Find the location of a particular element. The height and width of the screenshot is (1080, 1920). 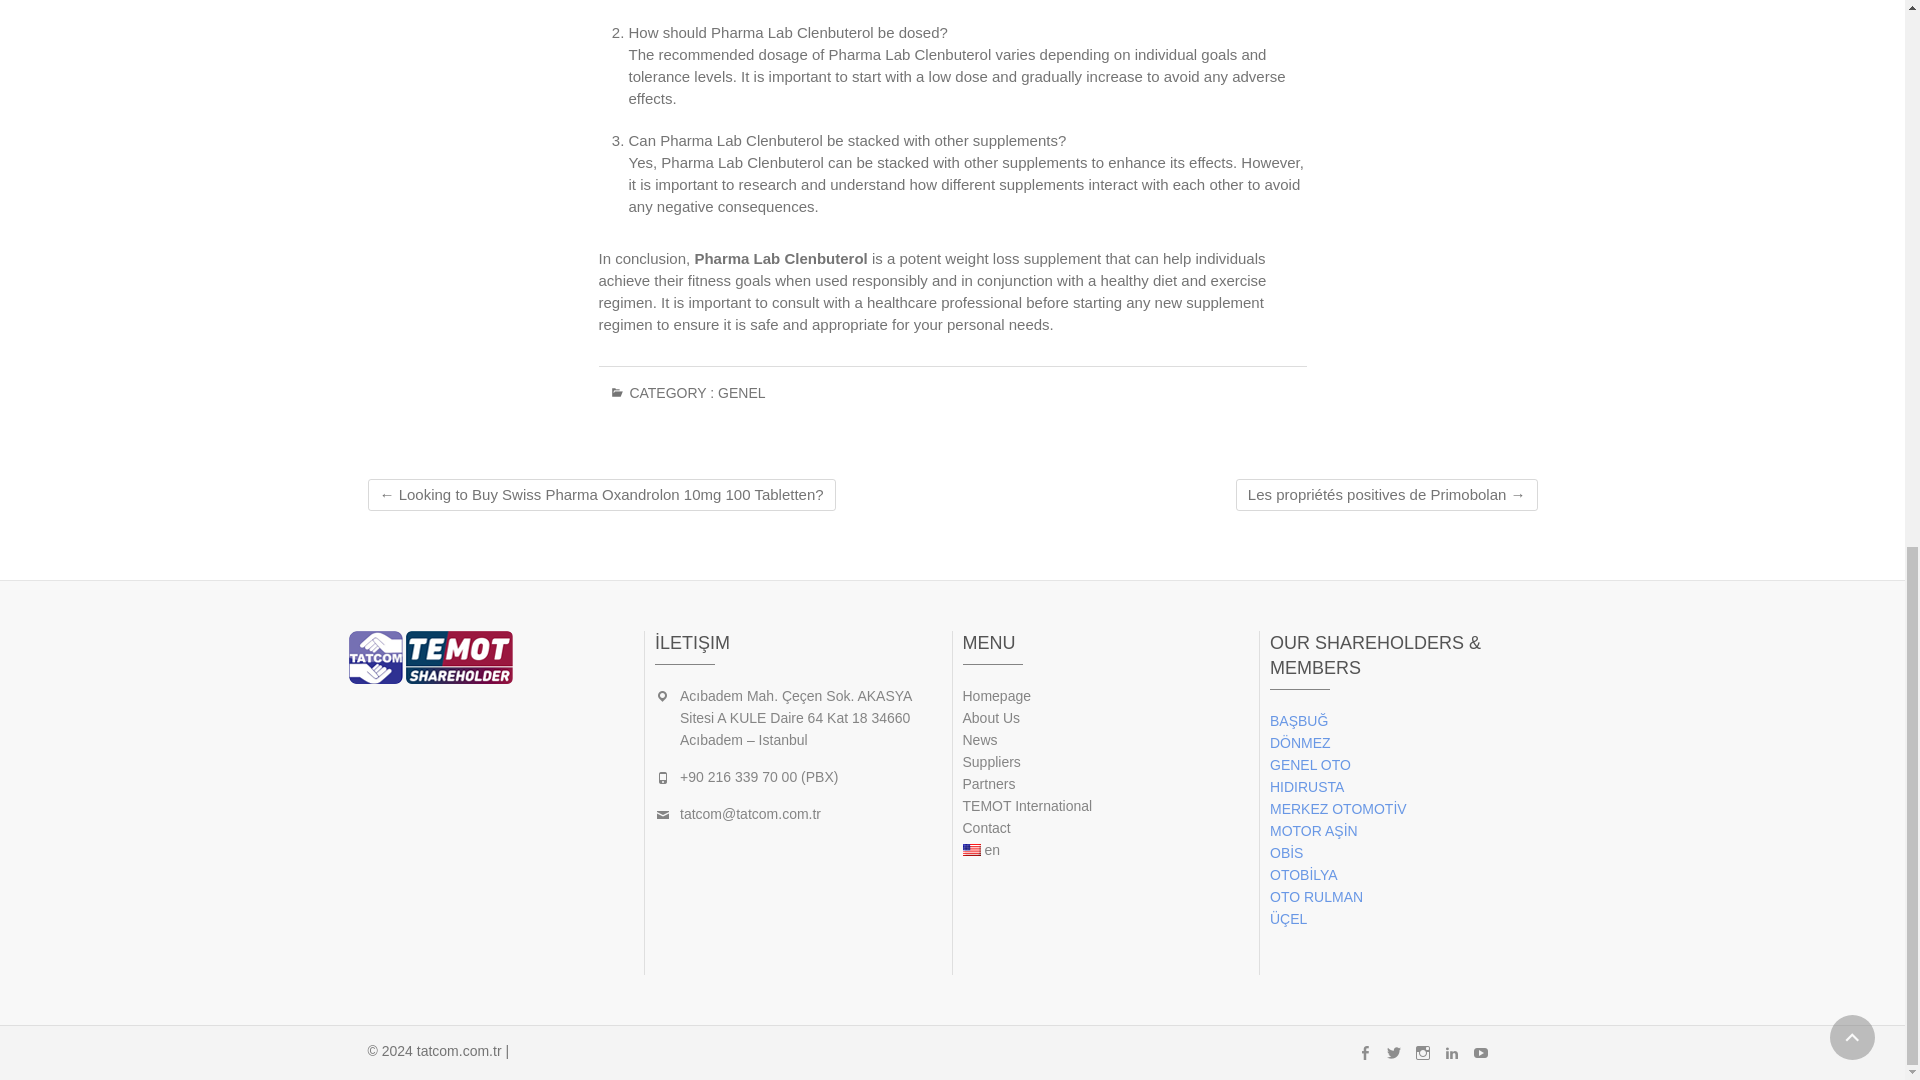

News is located at coordinates (1105, 740).